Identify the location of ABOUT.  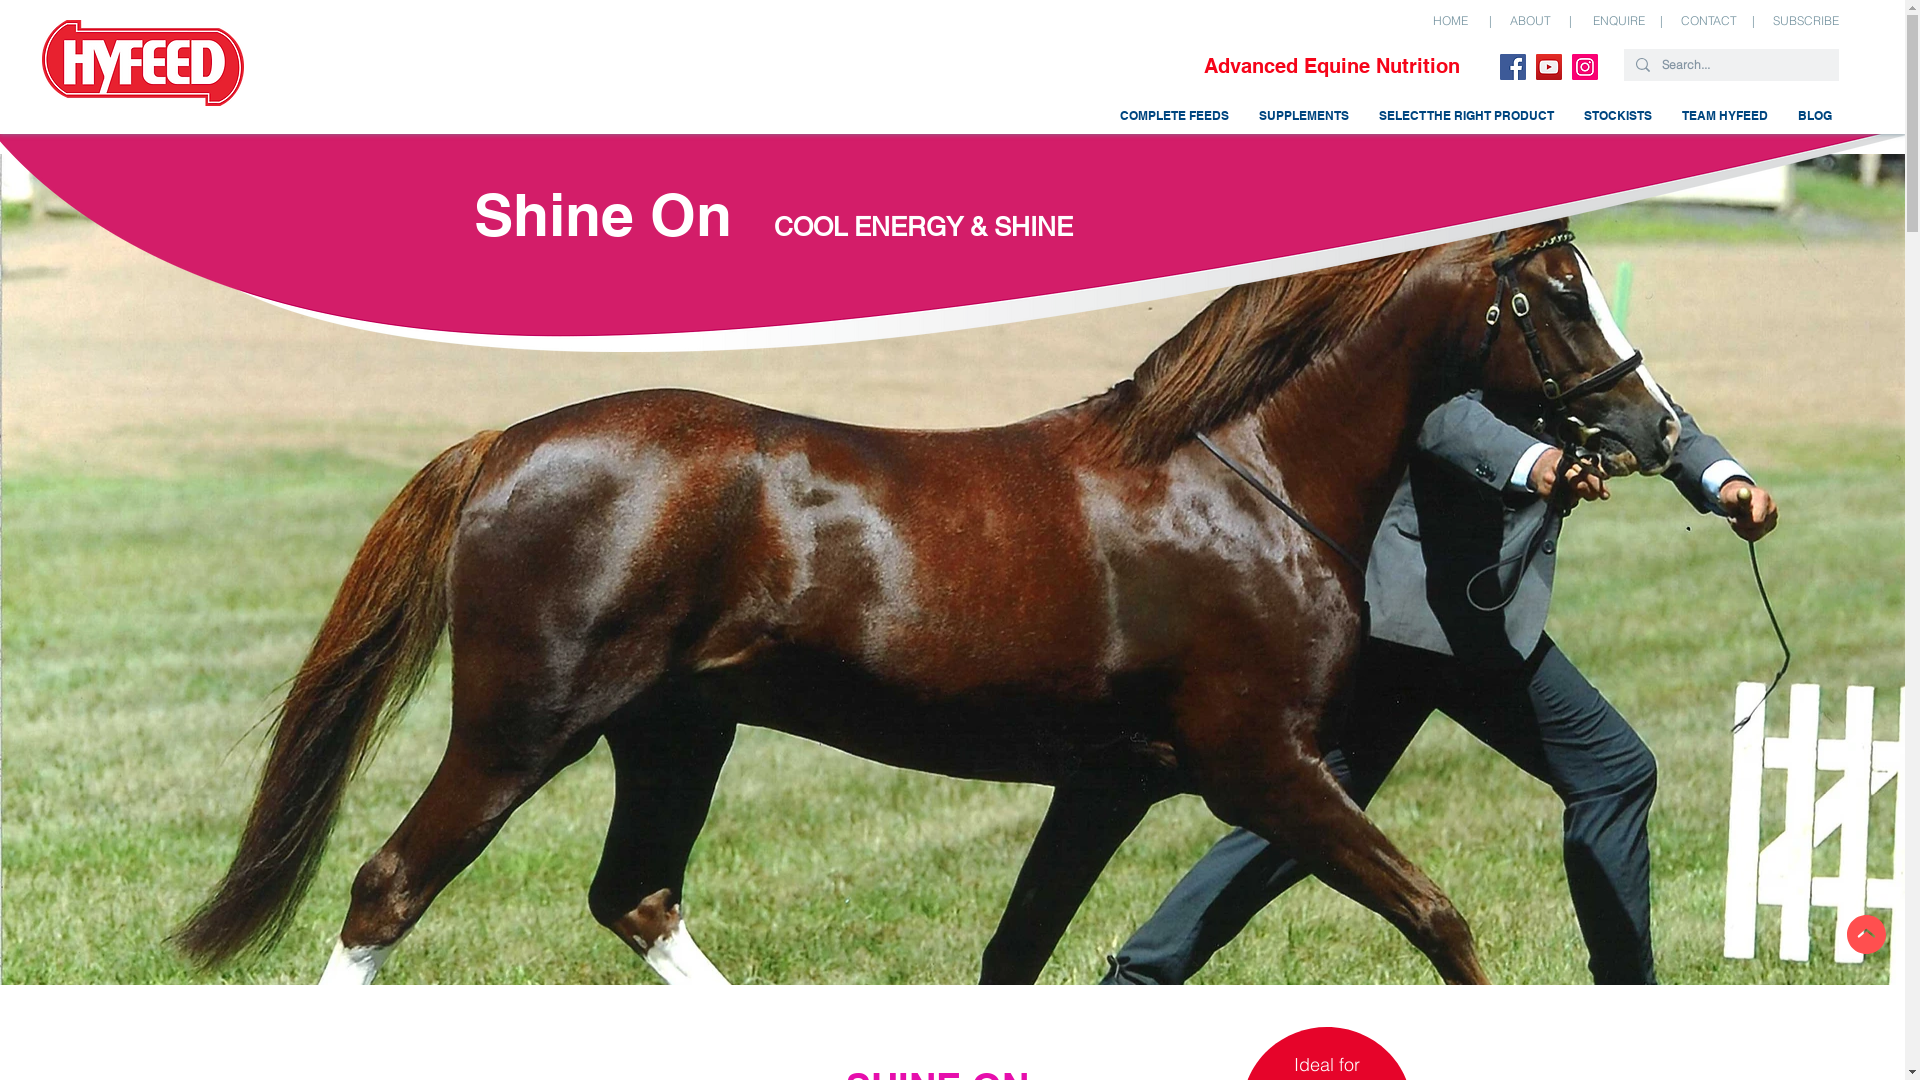
(1530, 20).